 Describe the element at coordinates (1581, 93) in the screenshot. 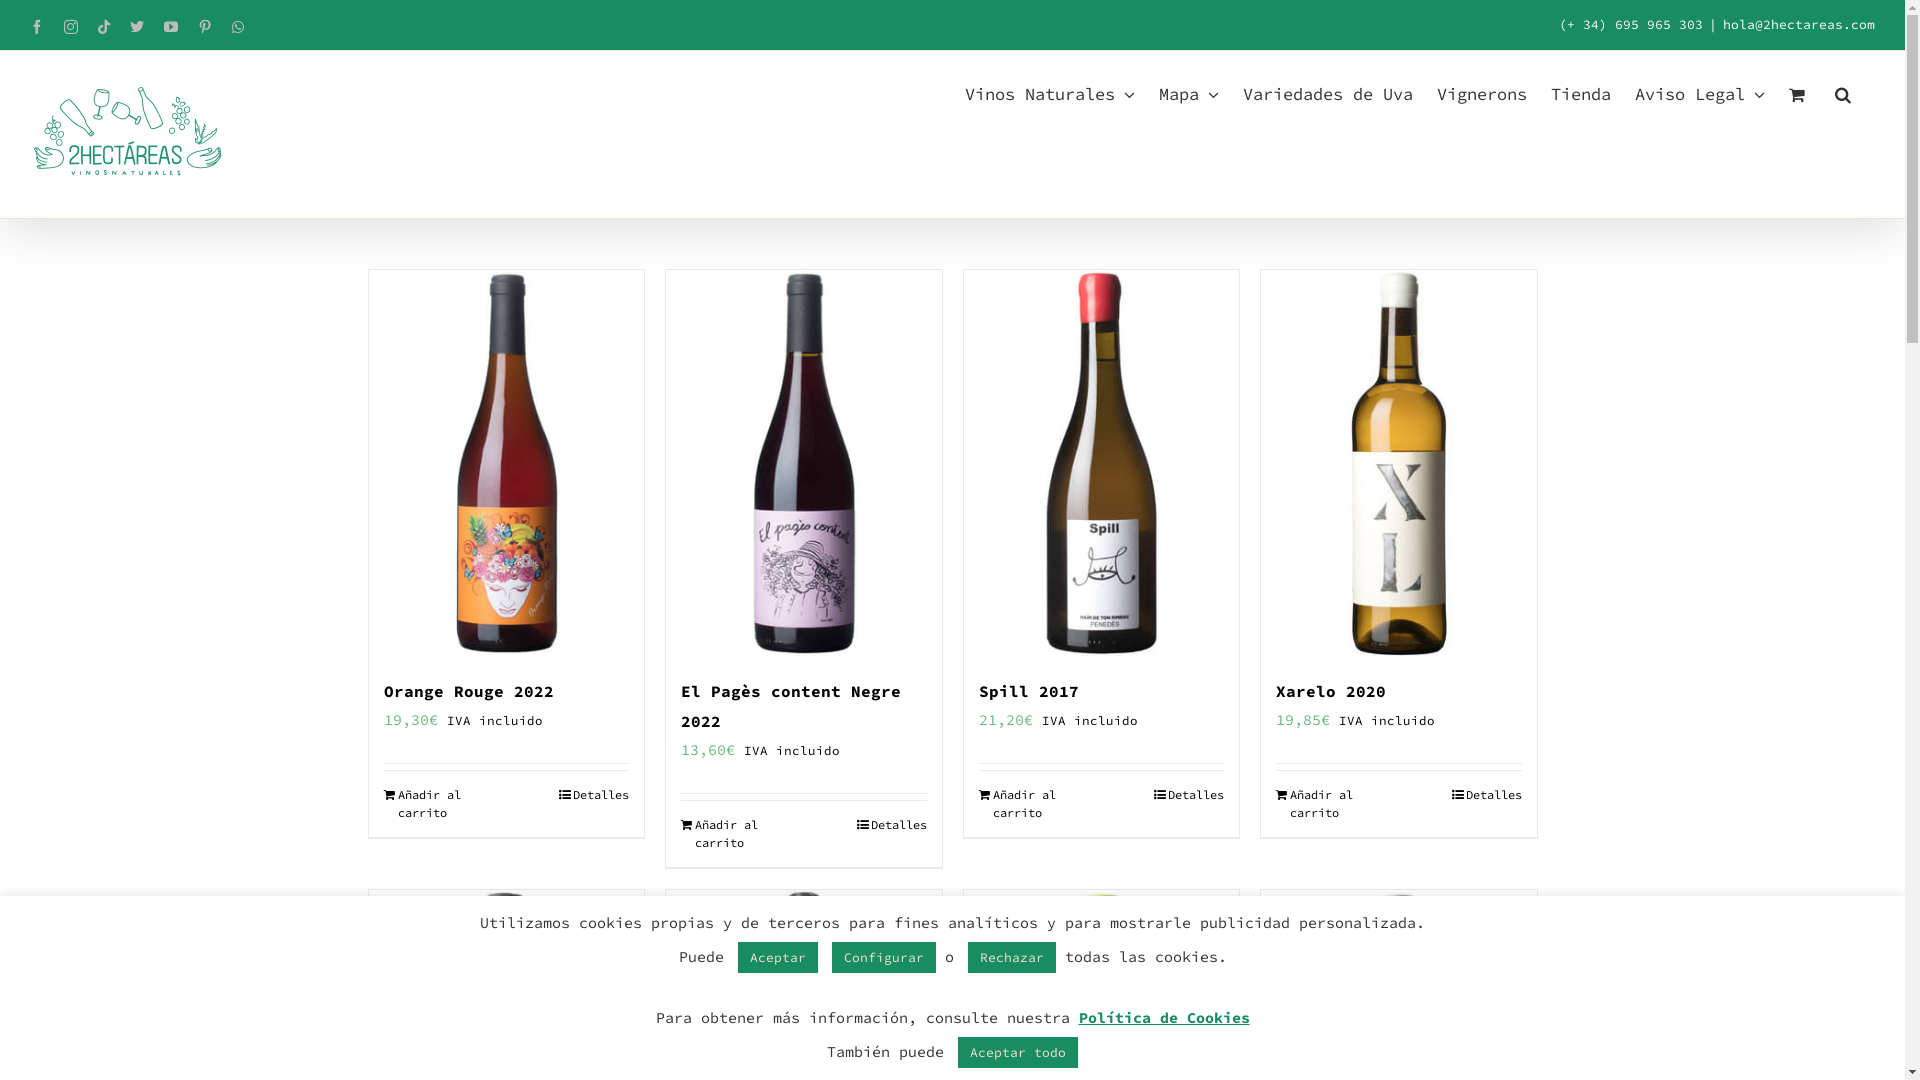

I see `Tienda` at that location.